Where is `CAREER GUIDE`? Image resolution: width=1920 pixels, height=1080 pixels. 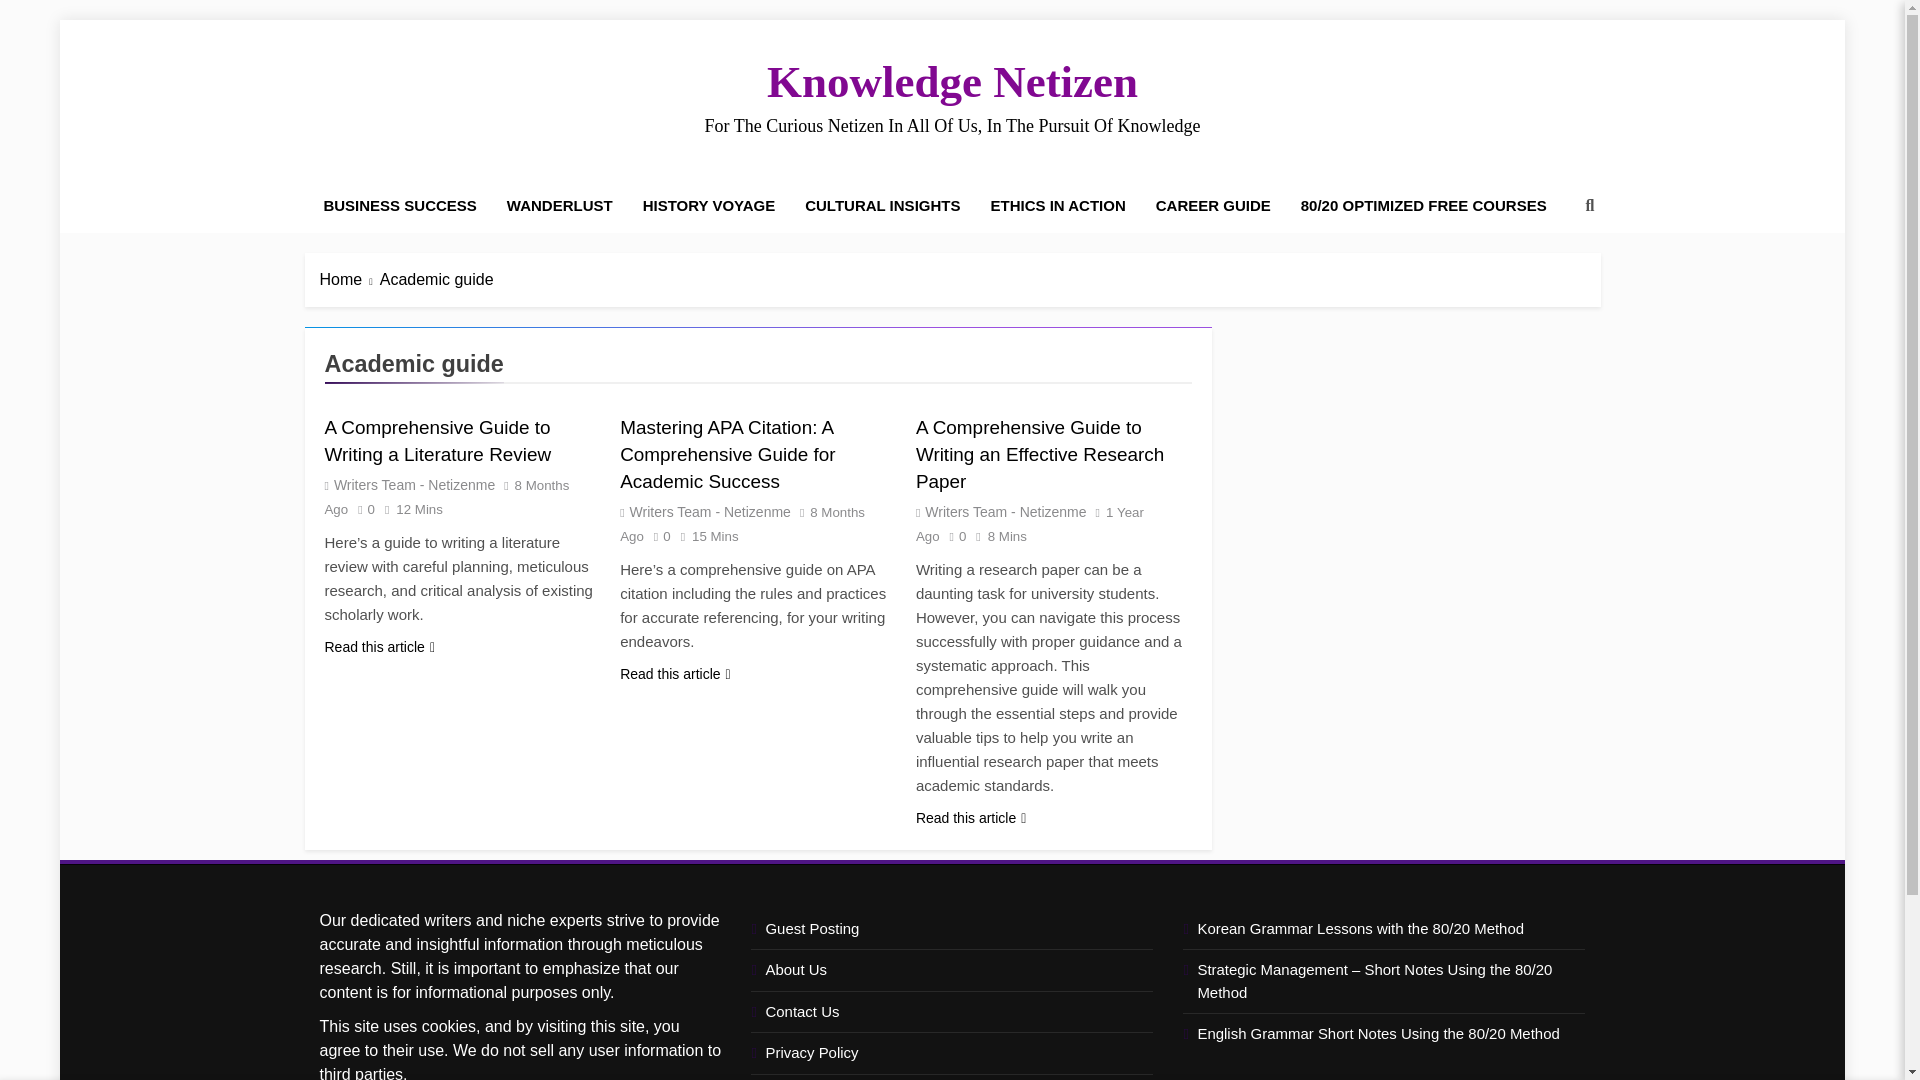 CAREER GUIDE is located at coordinates (1213, 206).